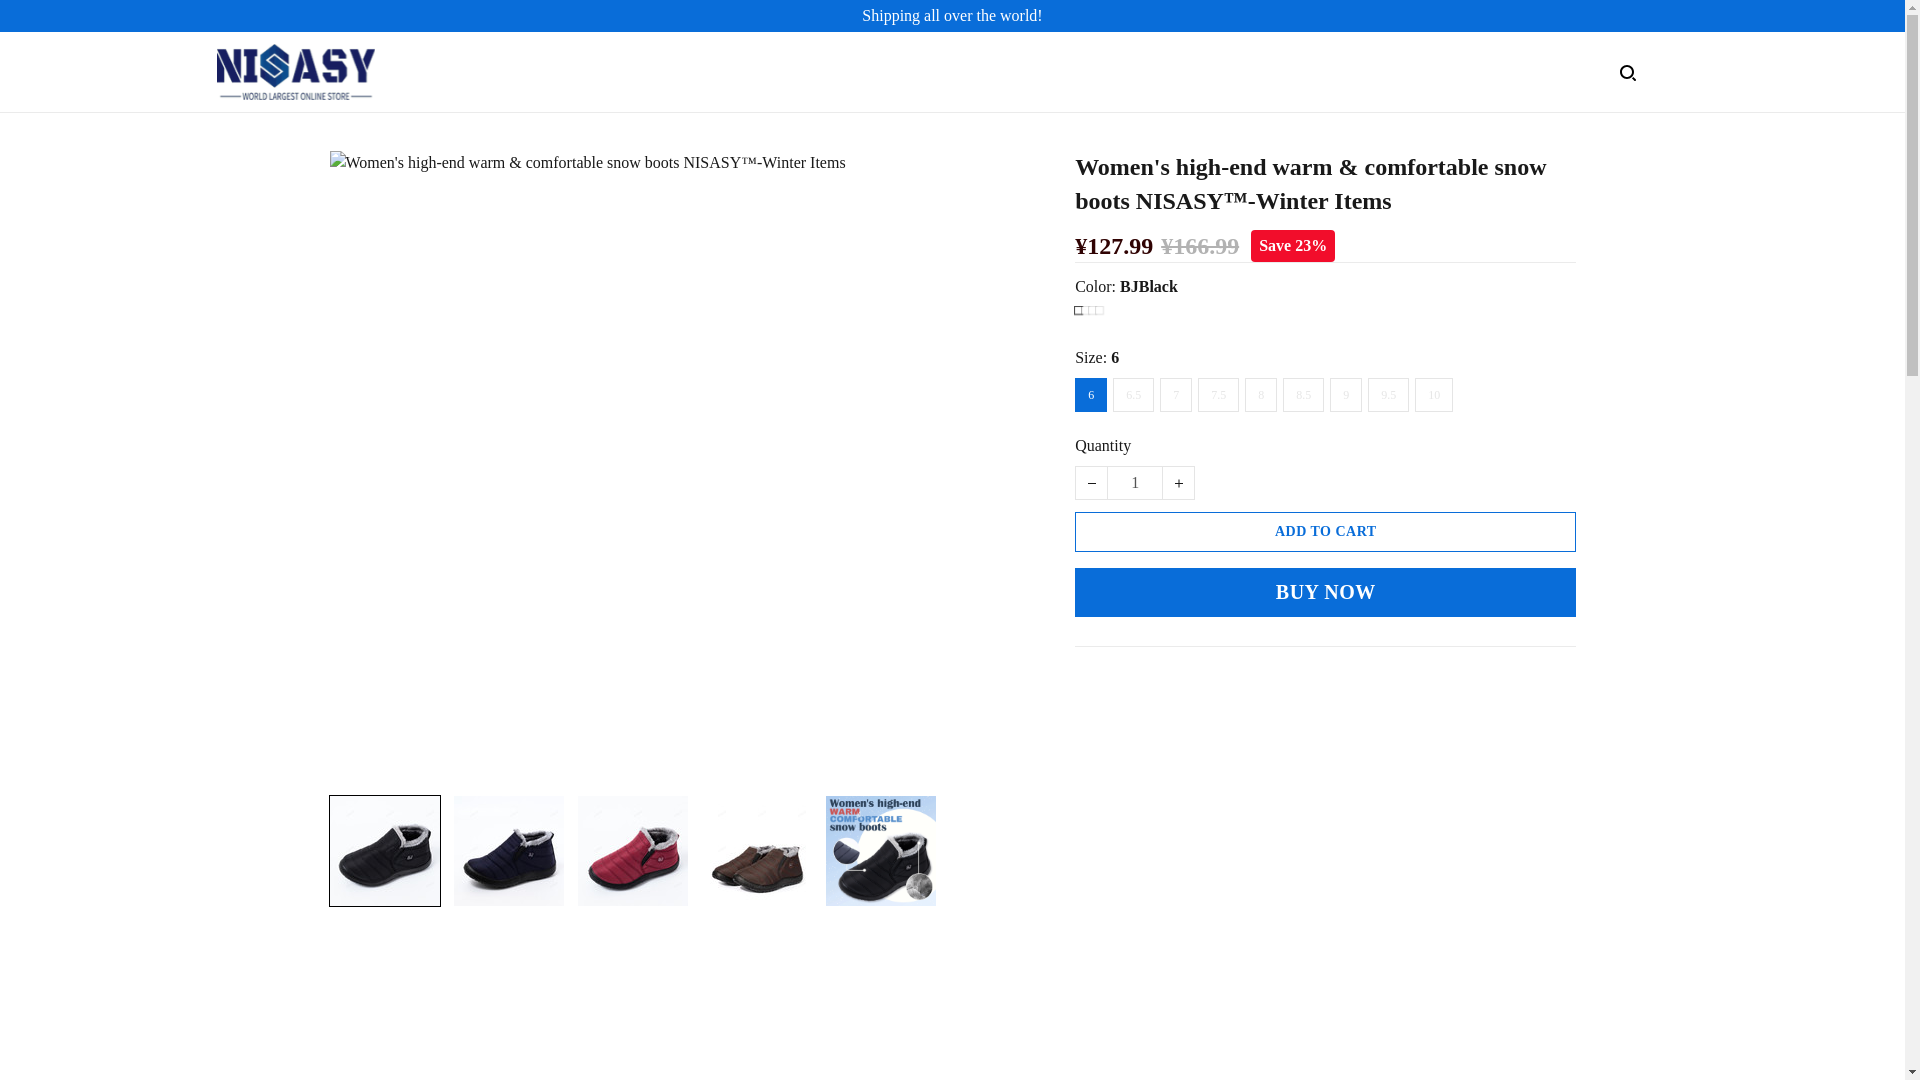  What do you see at coordinates (1303, 394) in the screenshot?
I see `8.5` at bounding box center [1303, 394].